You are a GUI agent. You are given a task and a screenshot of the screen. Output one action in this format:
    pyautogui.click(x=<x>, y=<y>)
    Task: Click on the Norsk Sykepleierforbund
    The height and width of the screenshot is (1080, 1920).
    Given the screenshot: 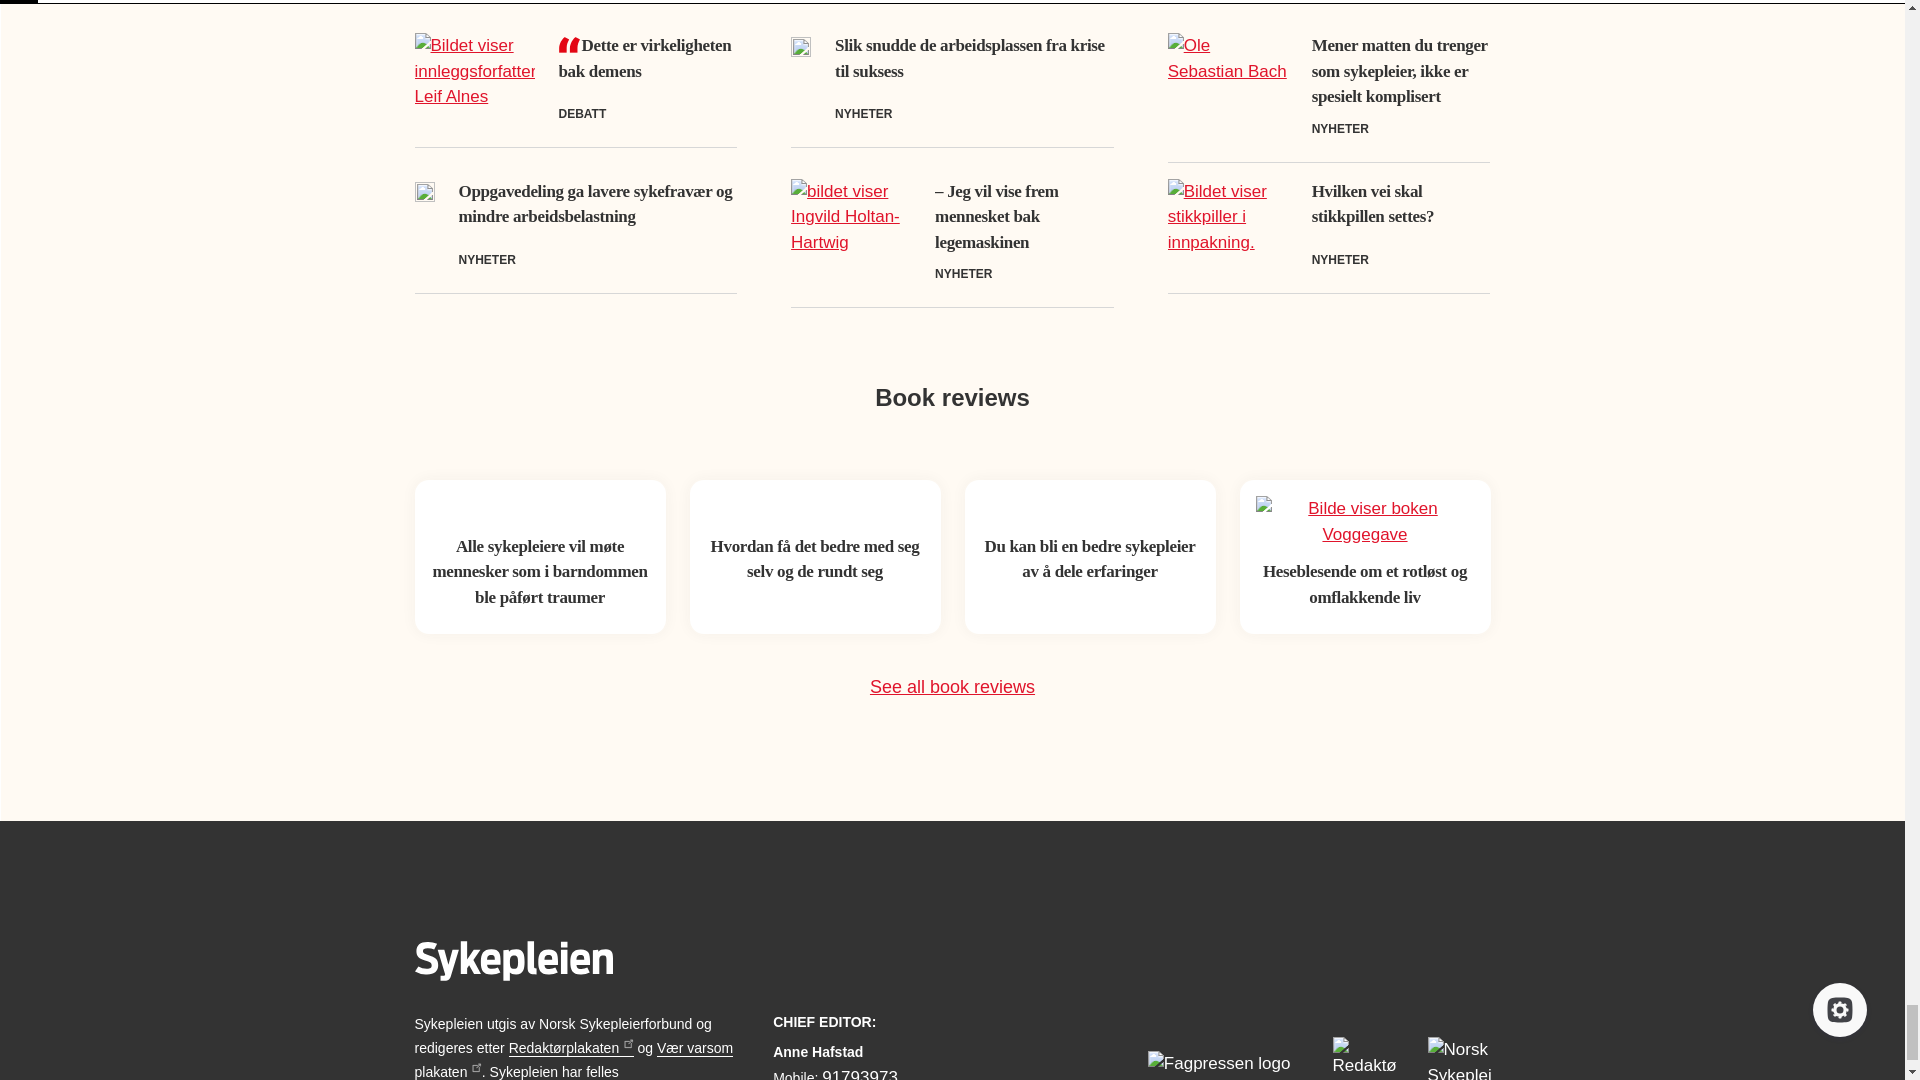 What is the action you would take?
    pyautogui.click(x=1460, y=1058)
    